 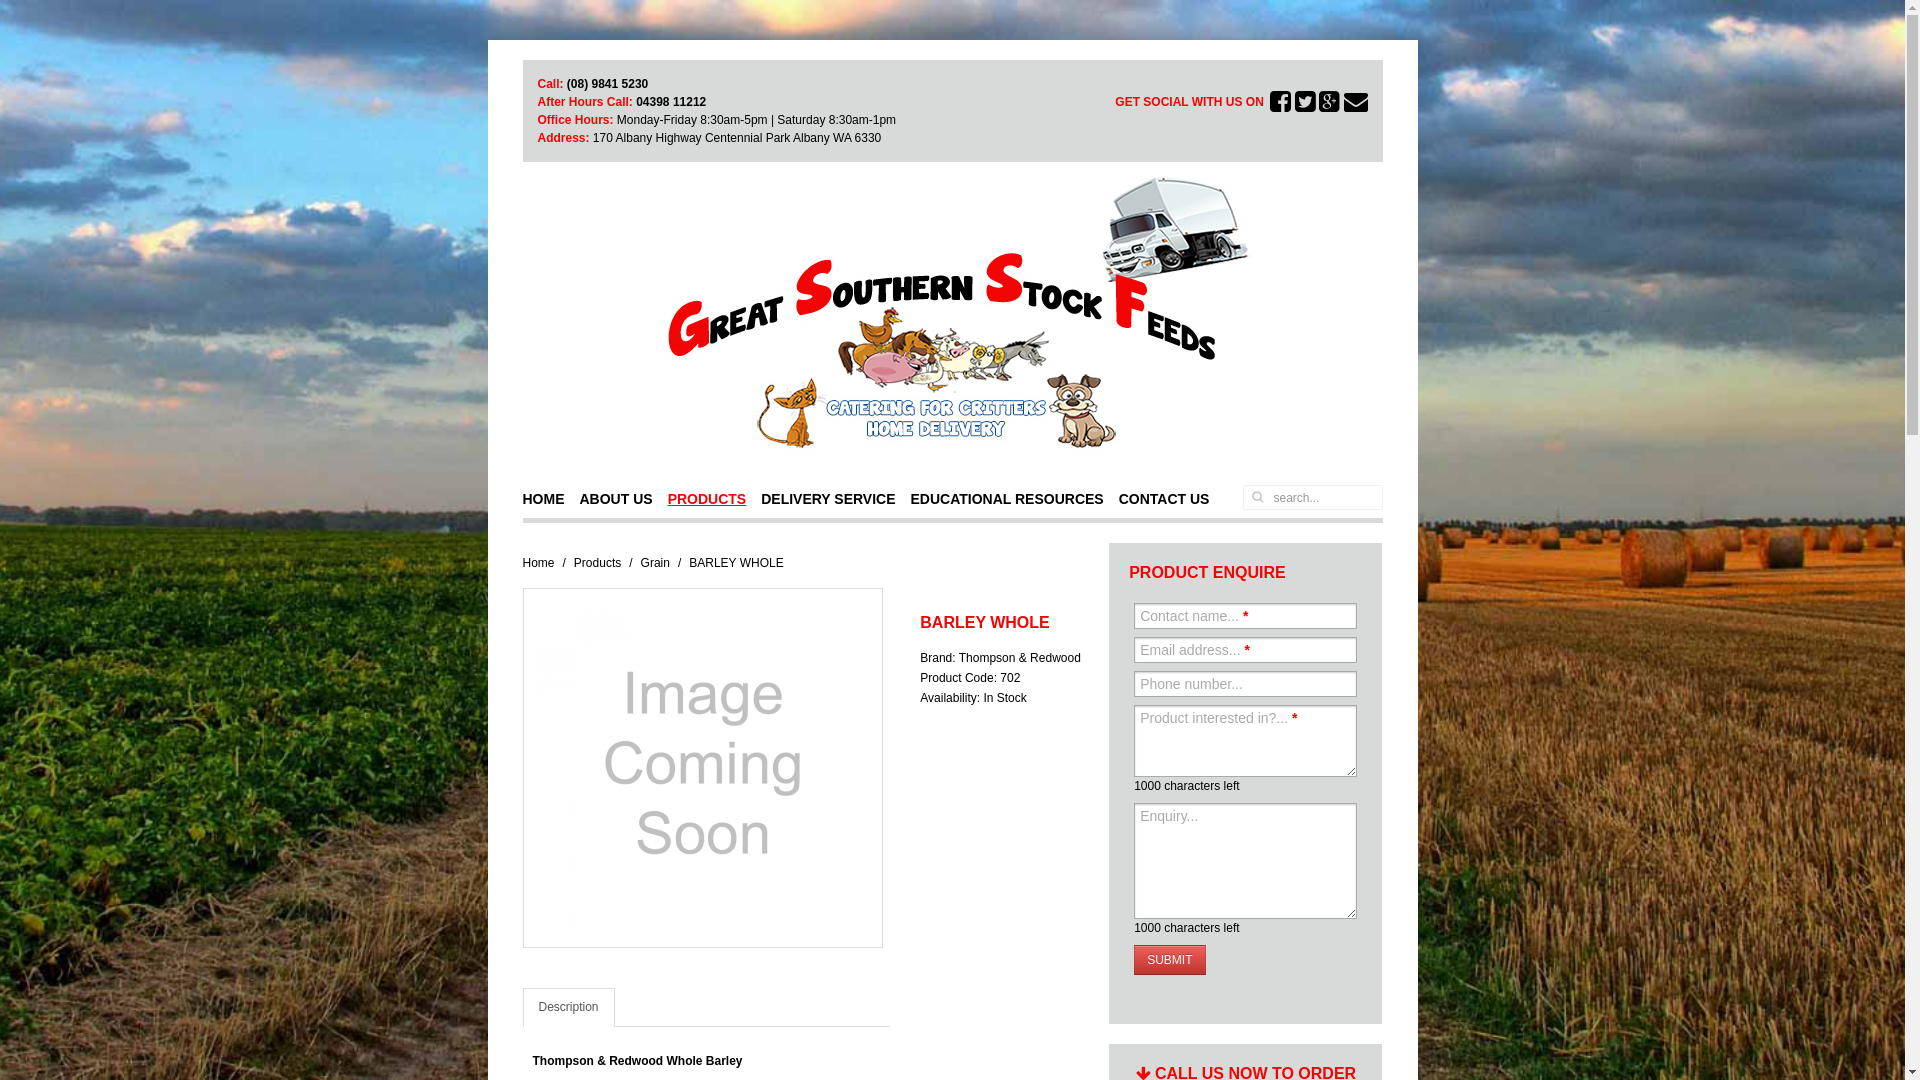 What do you see at coordinates (550, 492) in the screenshot?
I see `HOME` at bounding box center [550, 492].